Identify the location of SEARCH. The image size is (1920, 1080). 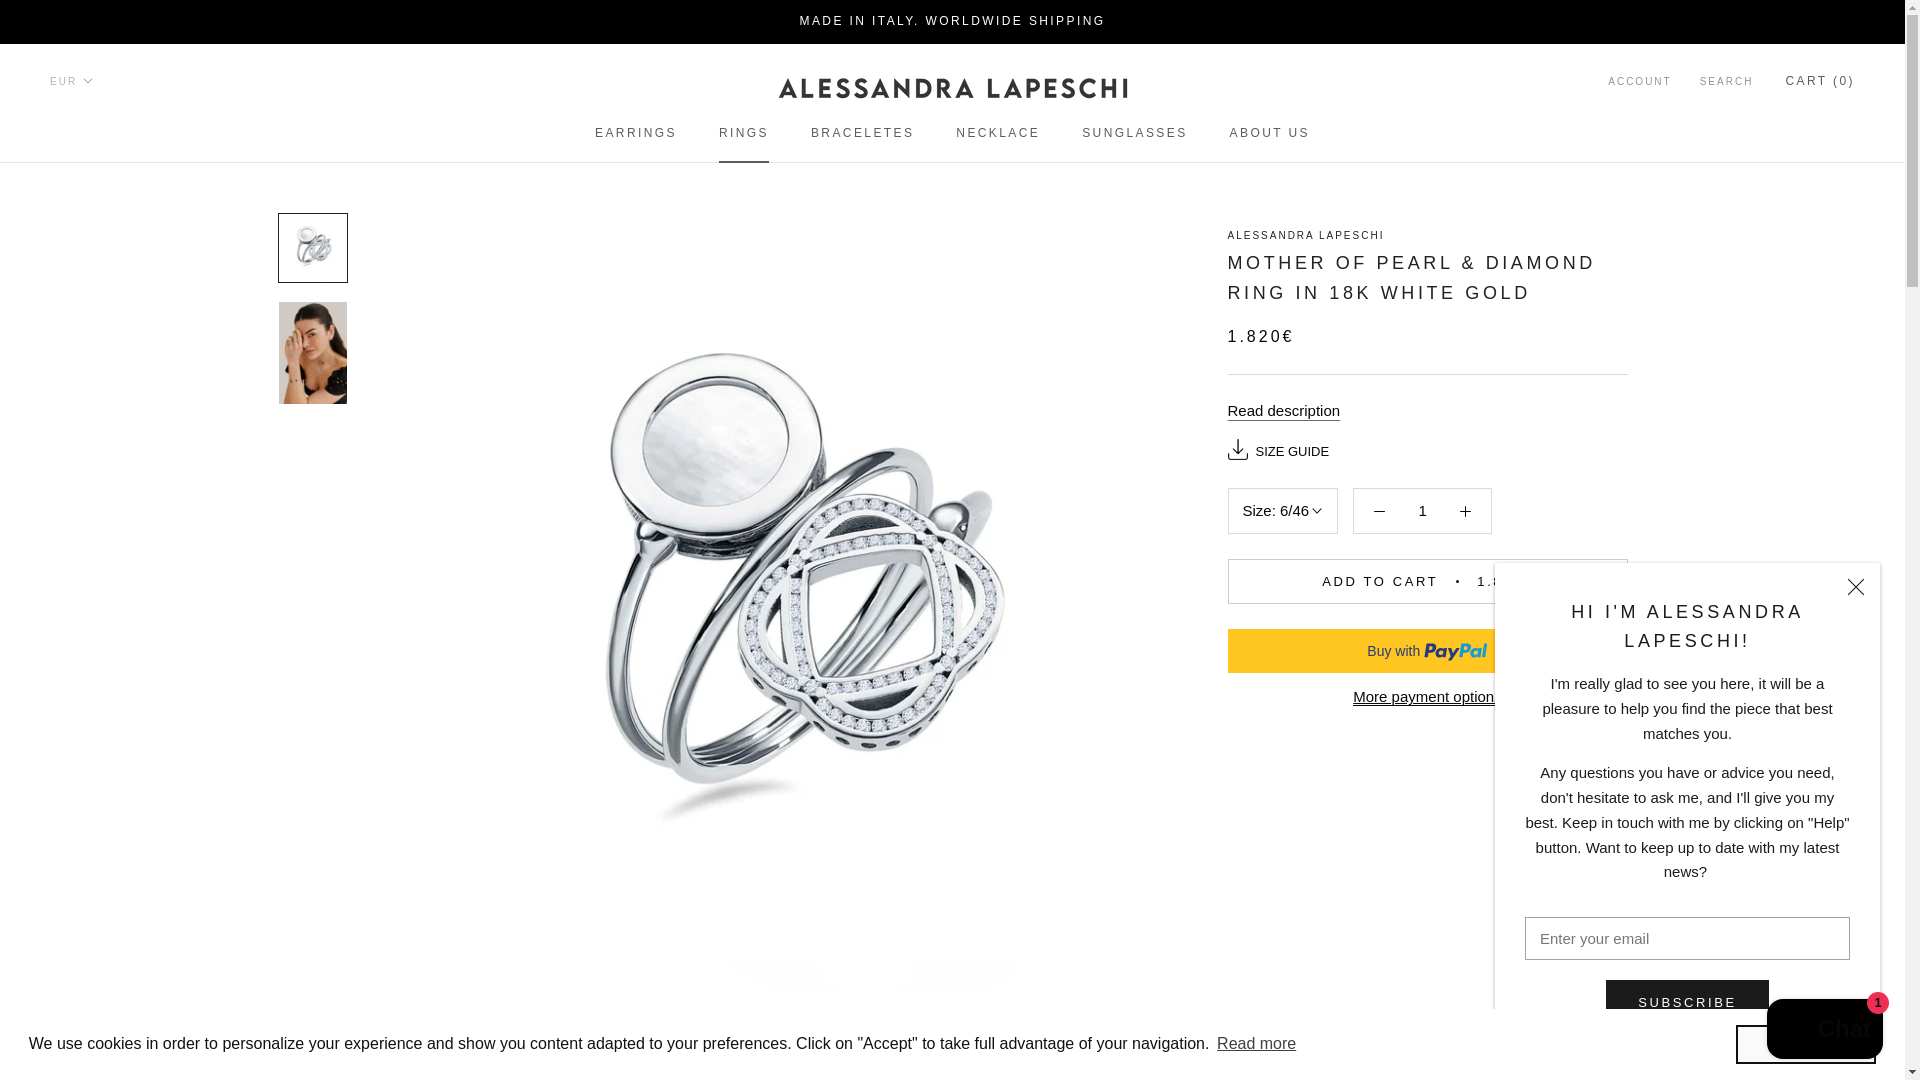
(1256, 1044).